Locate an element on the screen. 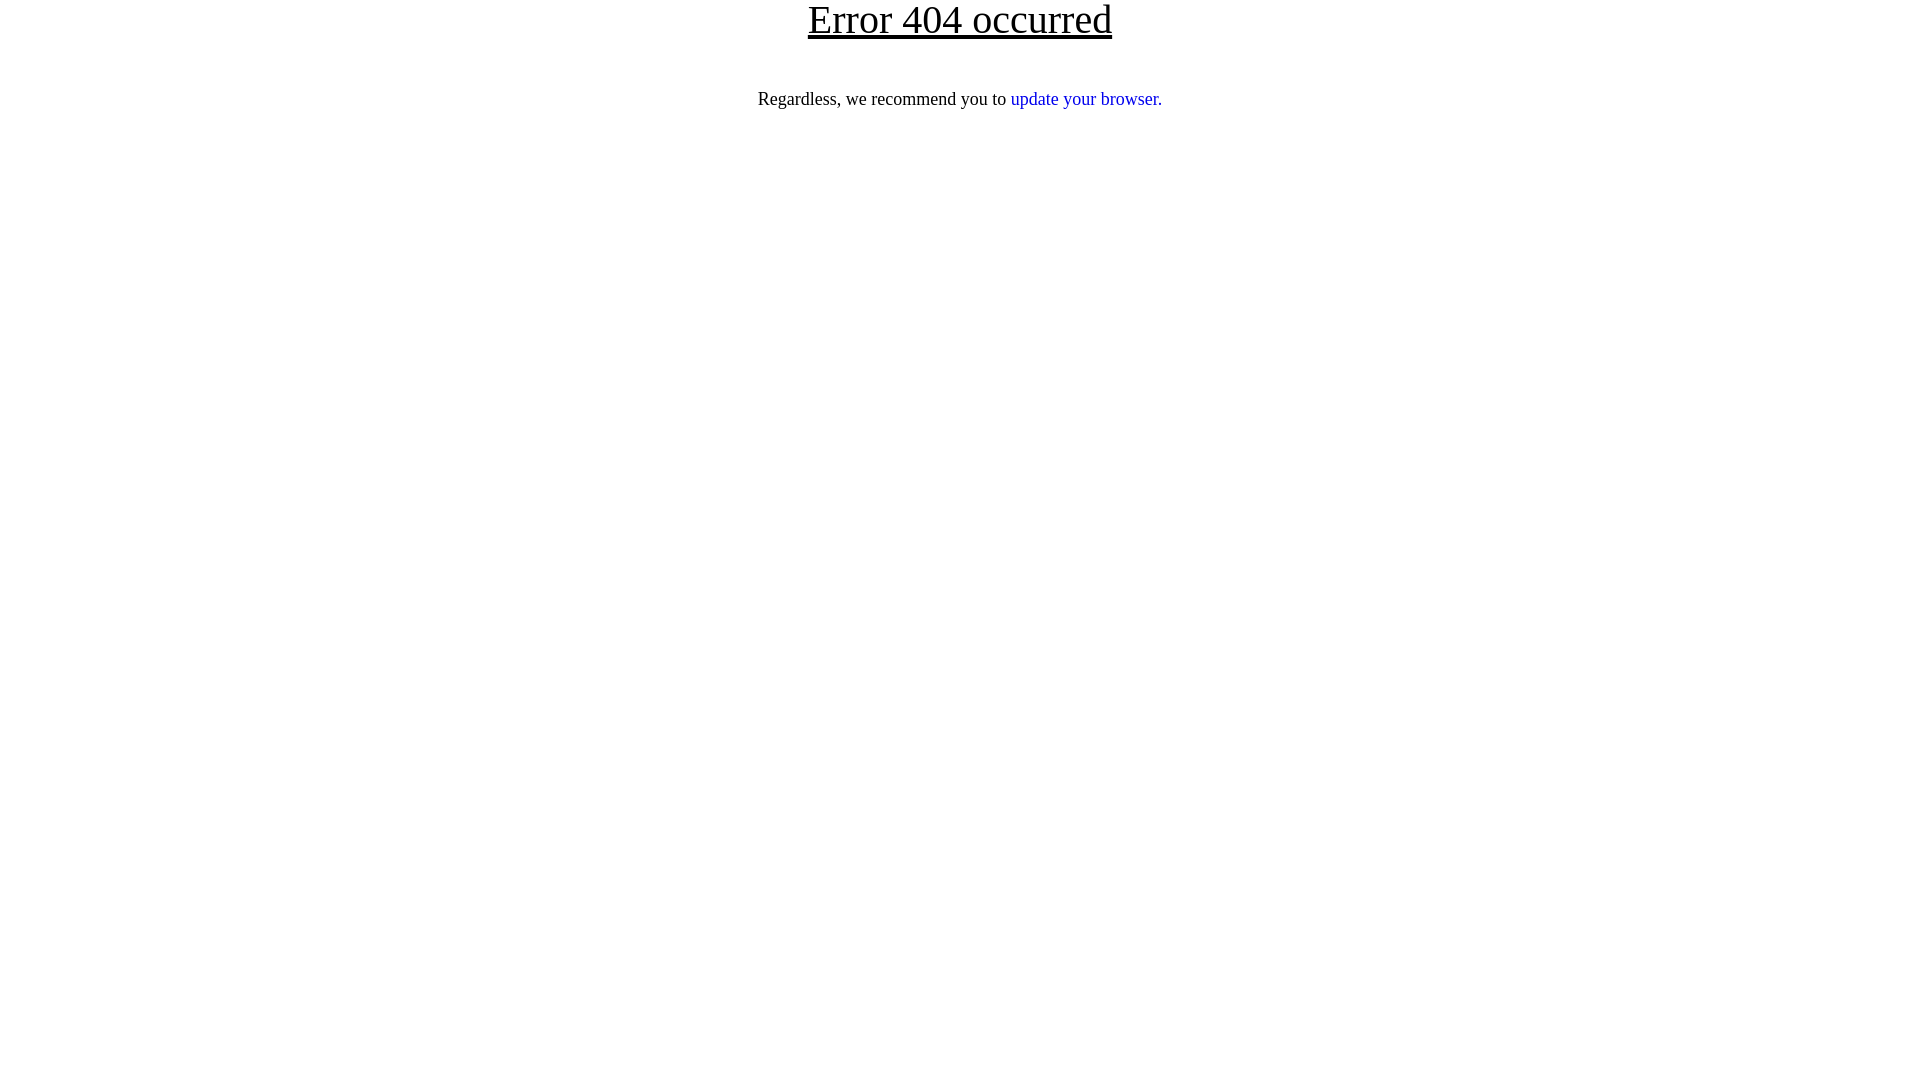  update your browser. is located at coordinates (1086, 99).